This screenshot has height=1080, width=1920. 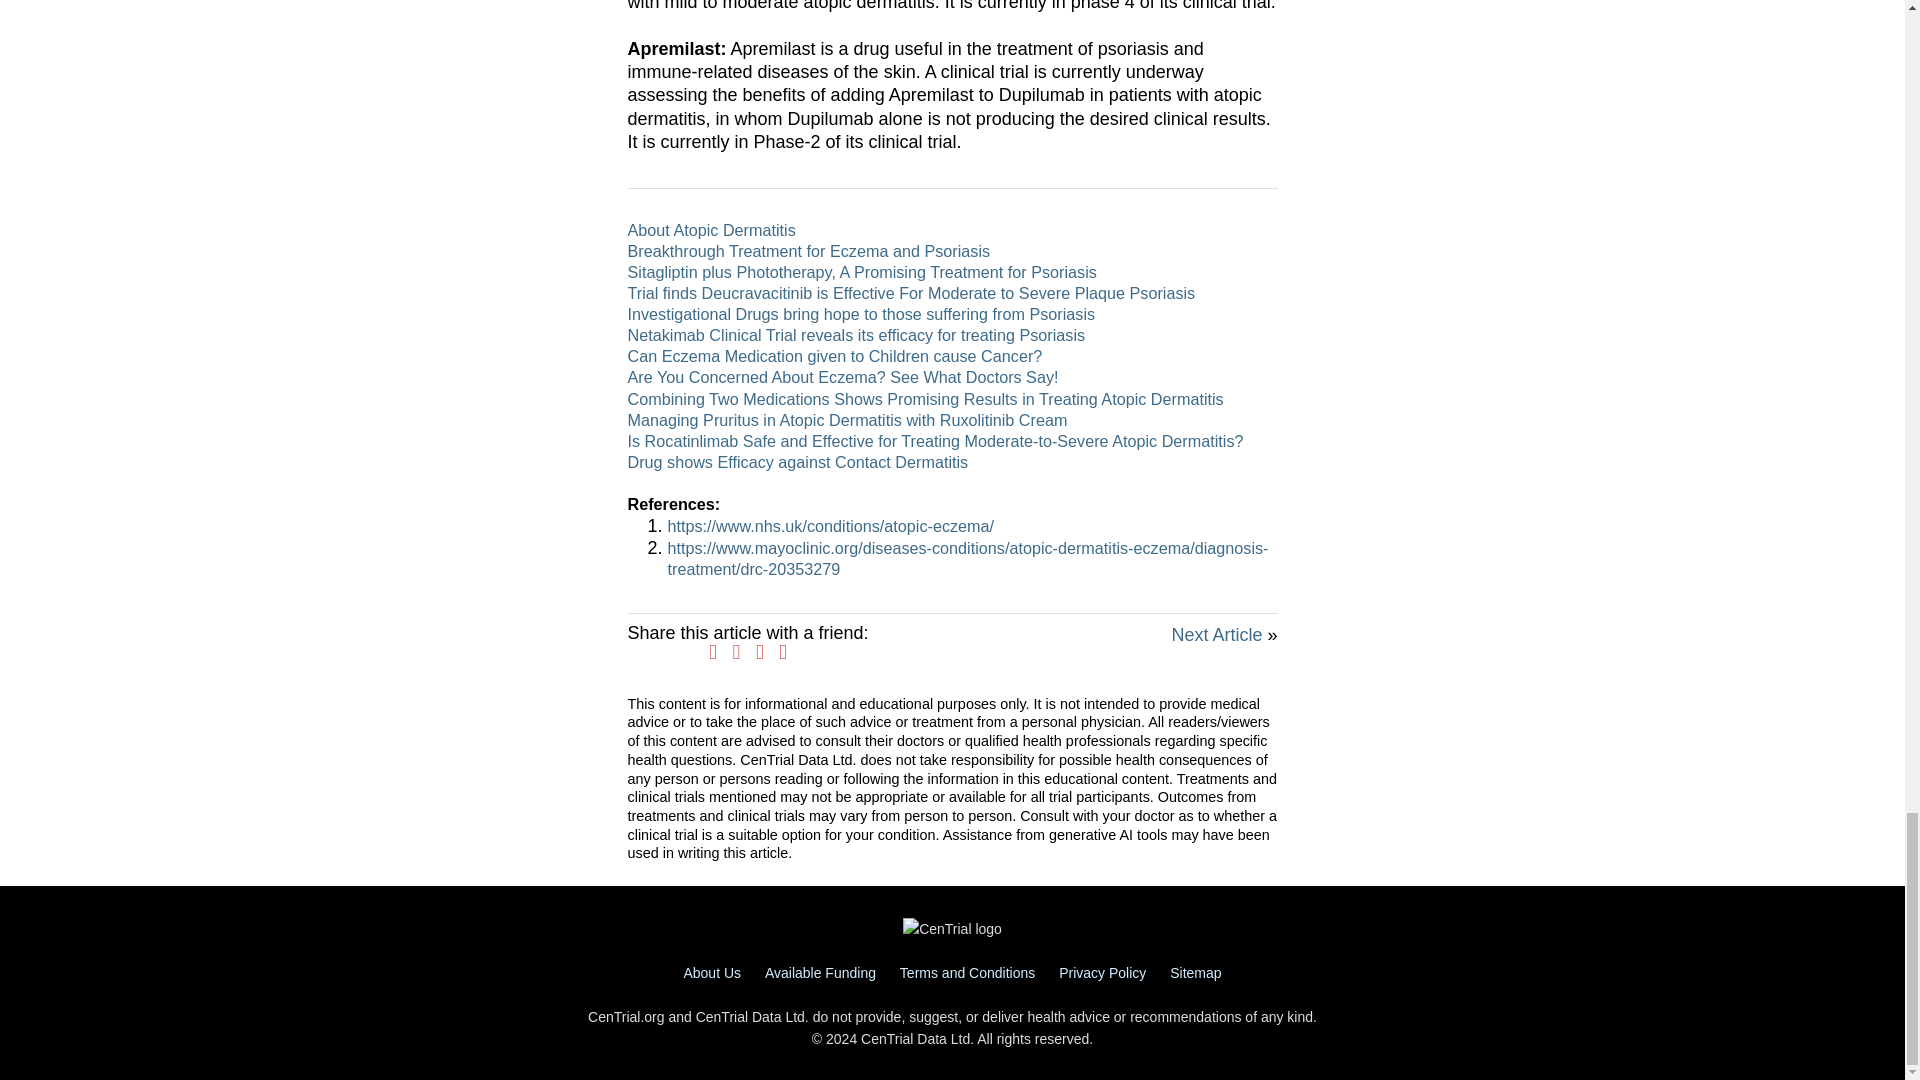 What do you see at coordinates (712, 972) in the screenshot?
I see `About Us` at bounding box center [712, 972].